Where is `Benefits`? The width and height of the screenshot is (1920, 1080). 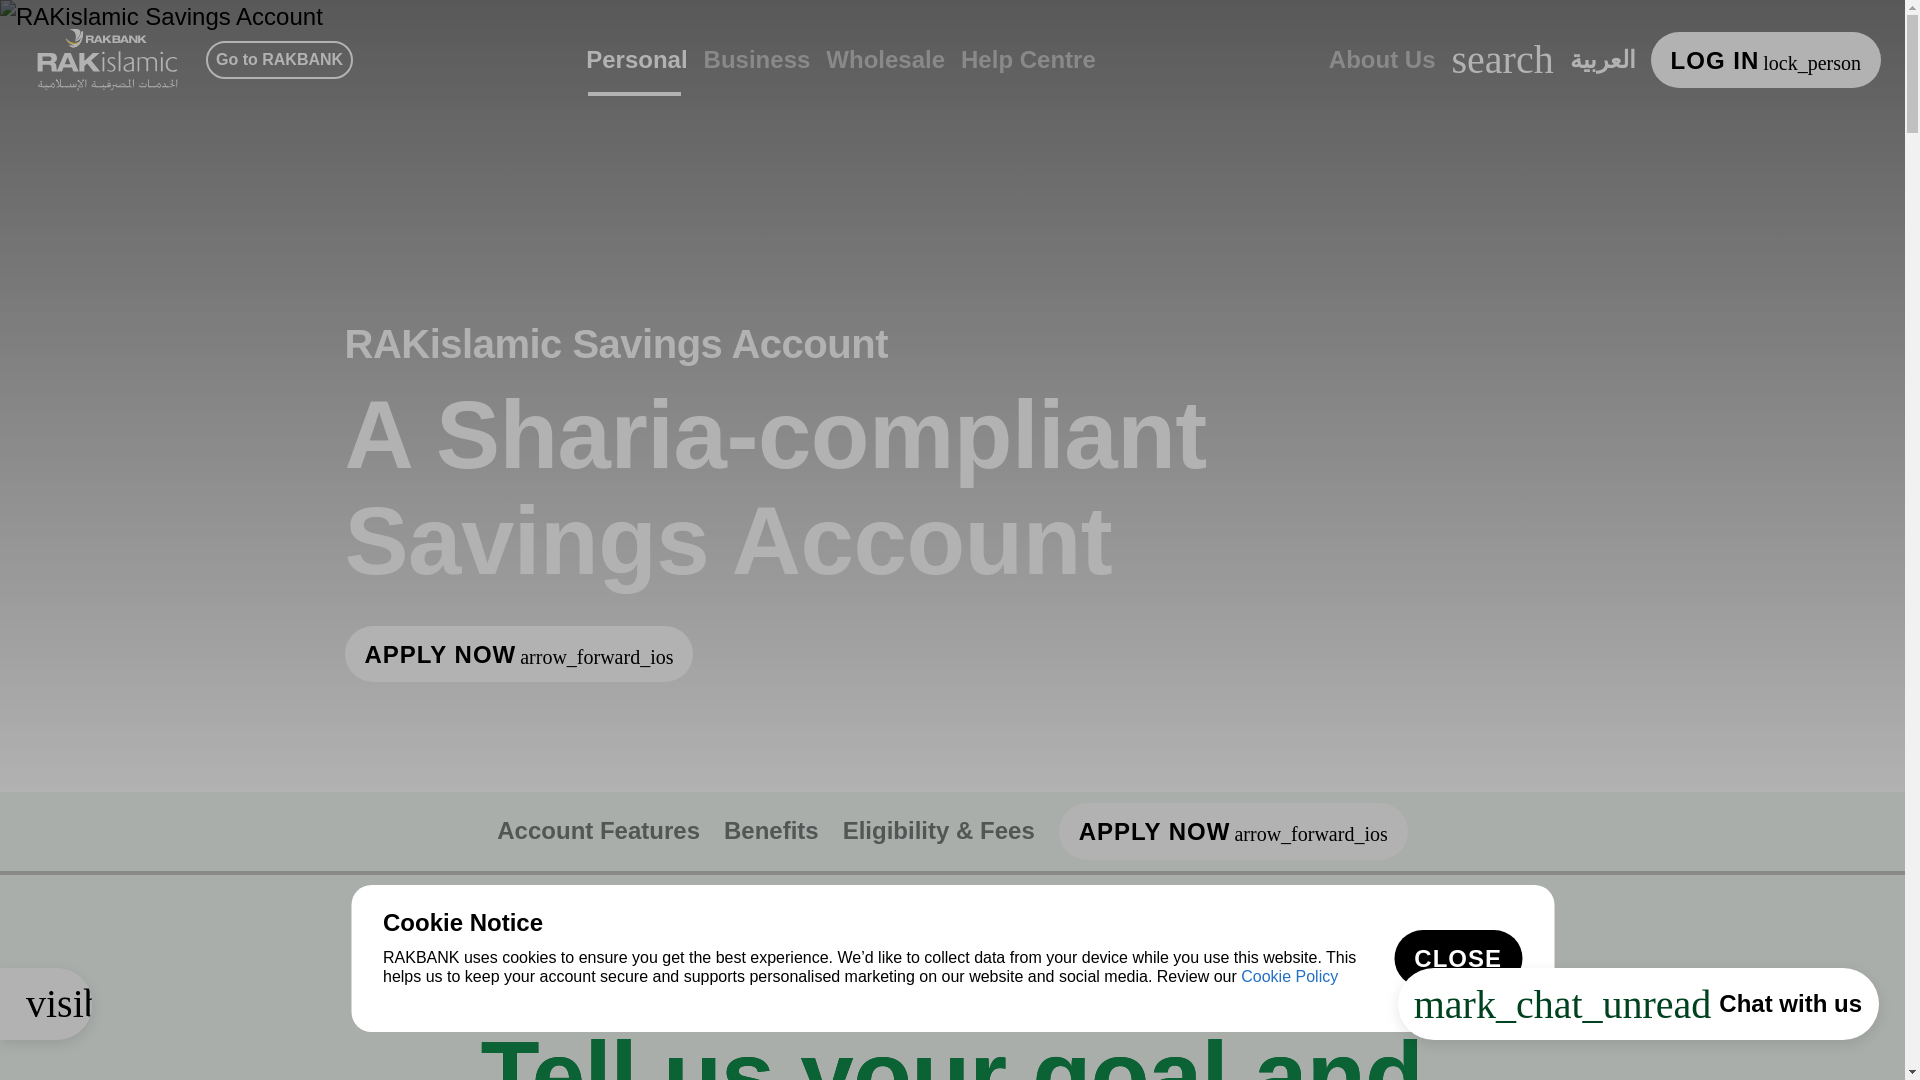 Benefits is located at coordinates (771, 830).